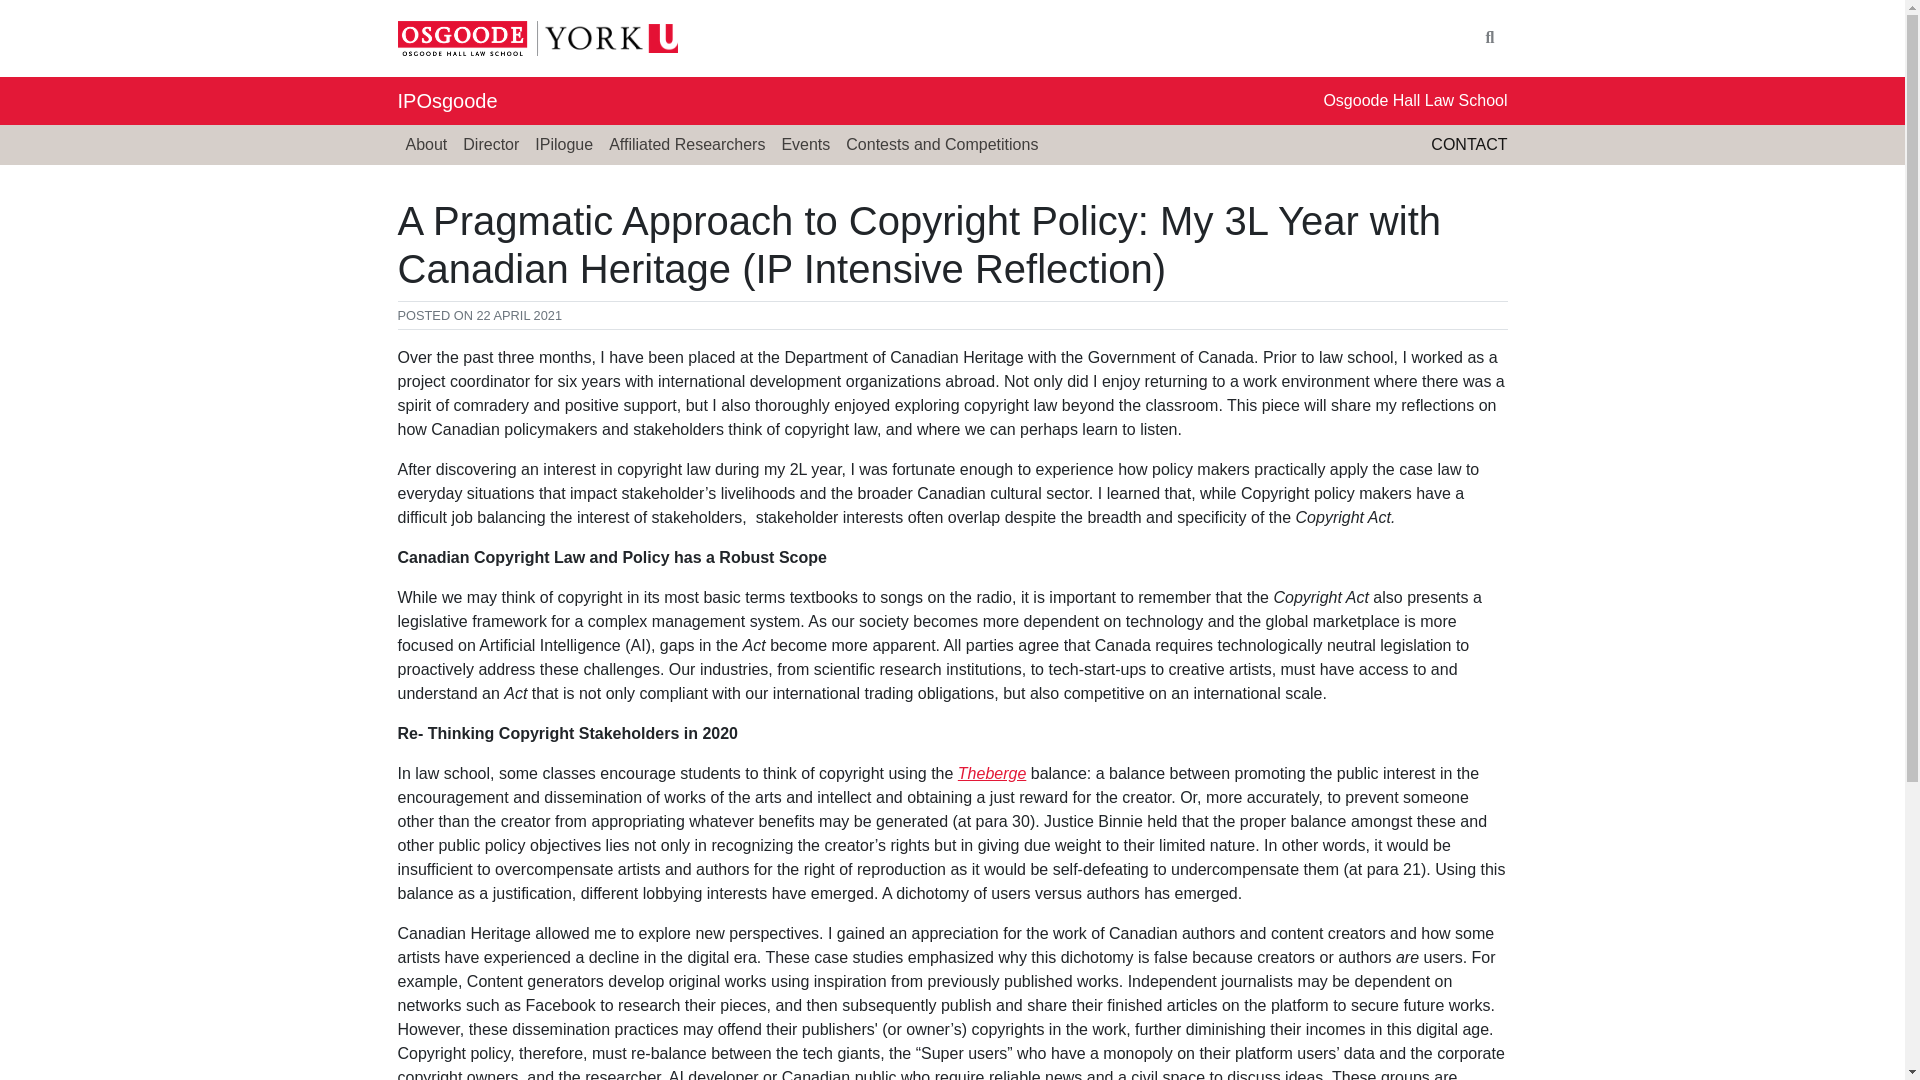  I want to click on Contests and Competitions, so click(942, 145).